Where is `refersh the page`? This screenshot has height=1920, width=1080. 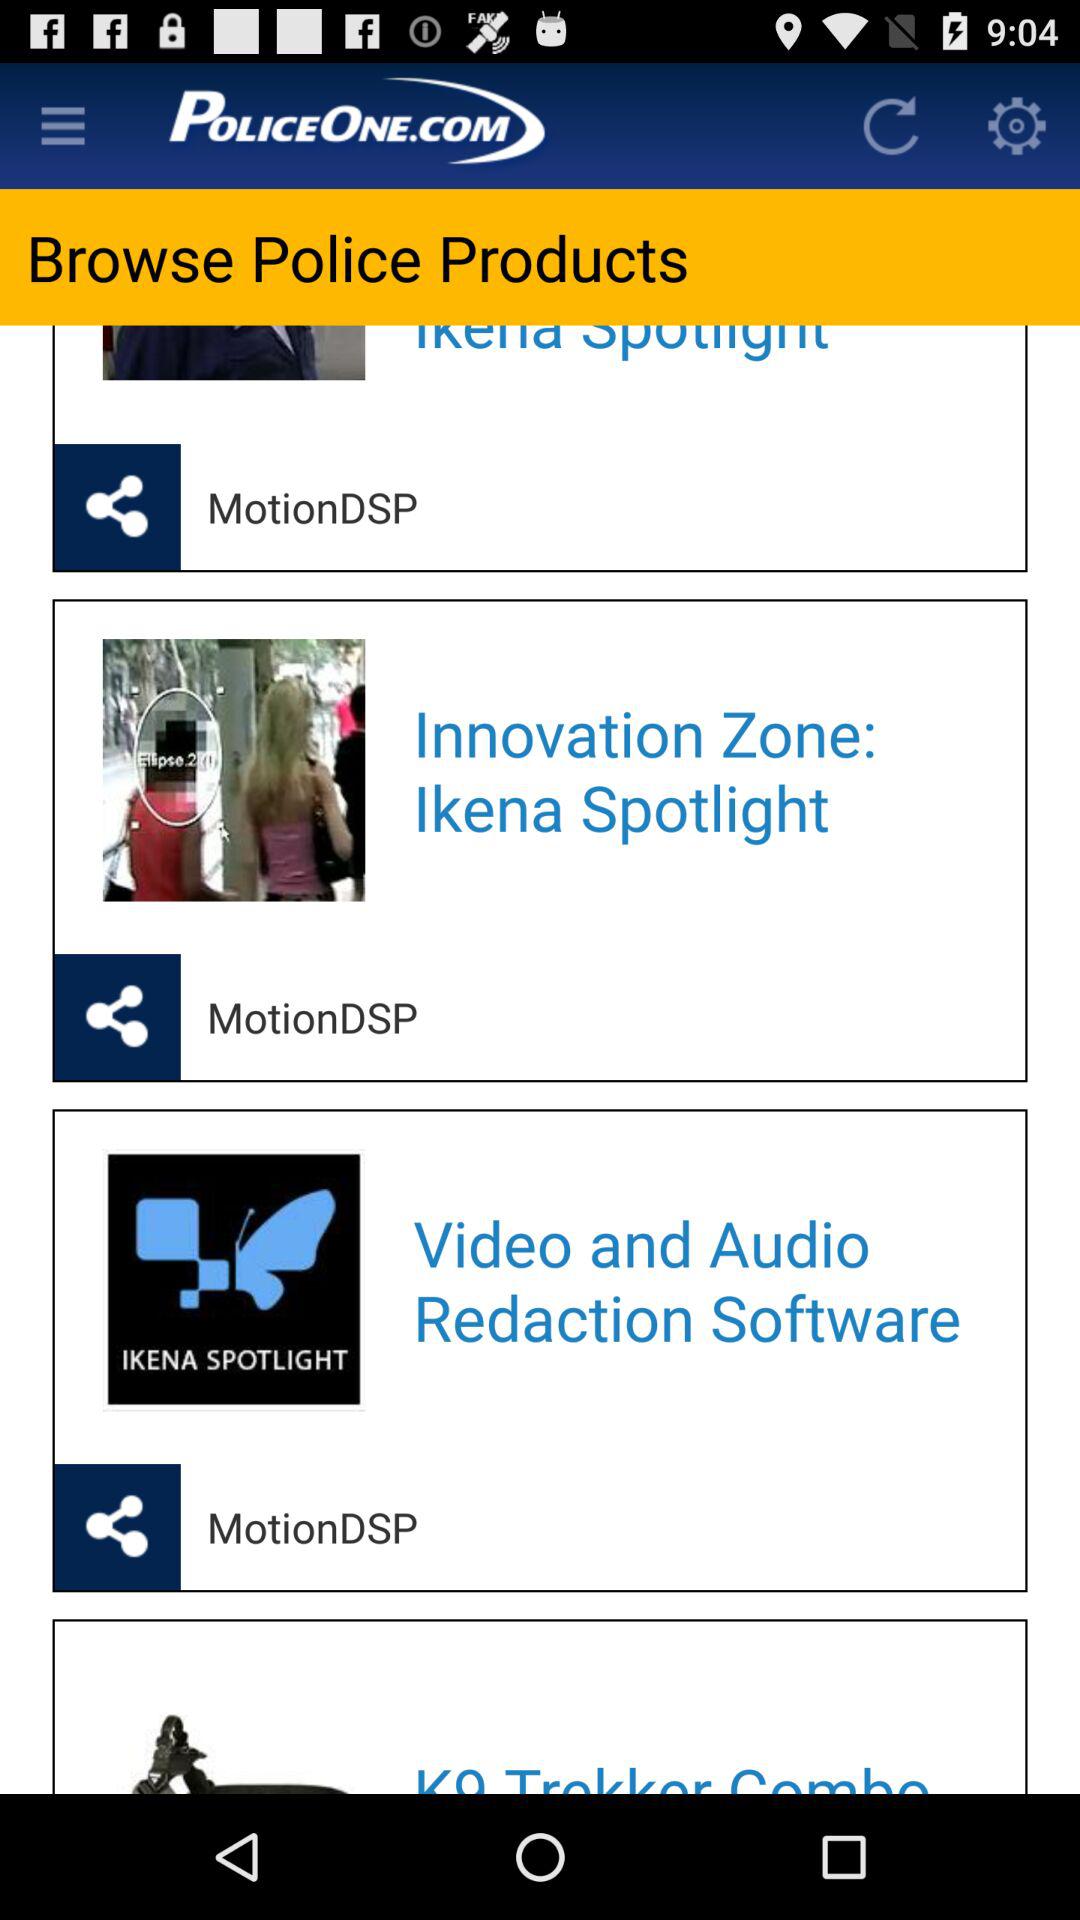 refersh the page is located at coordinates (891, 126).